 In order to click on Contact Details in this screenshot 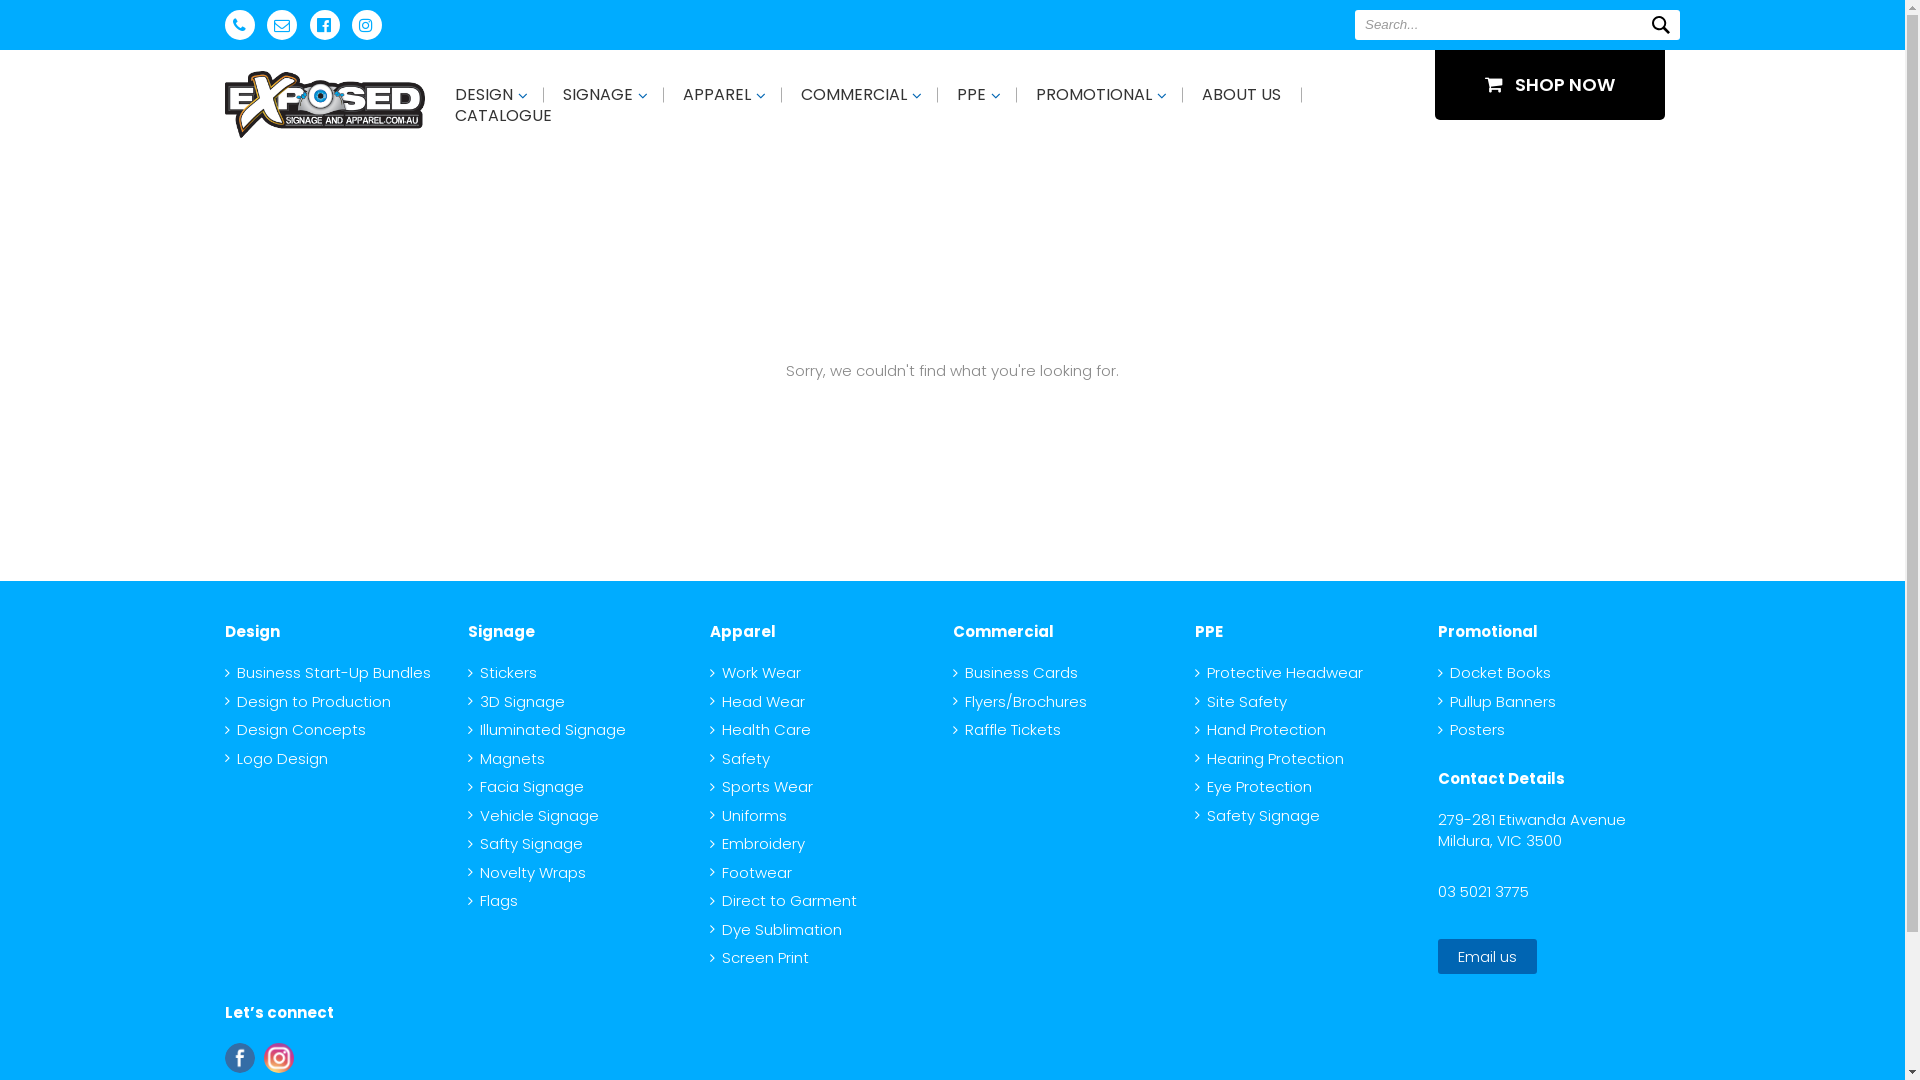, I will do `click(1502, 778)`.